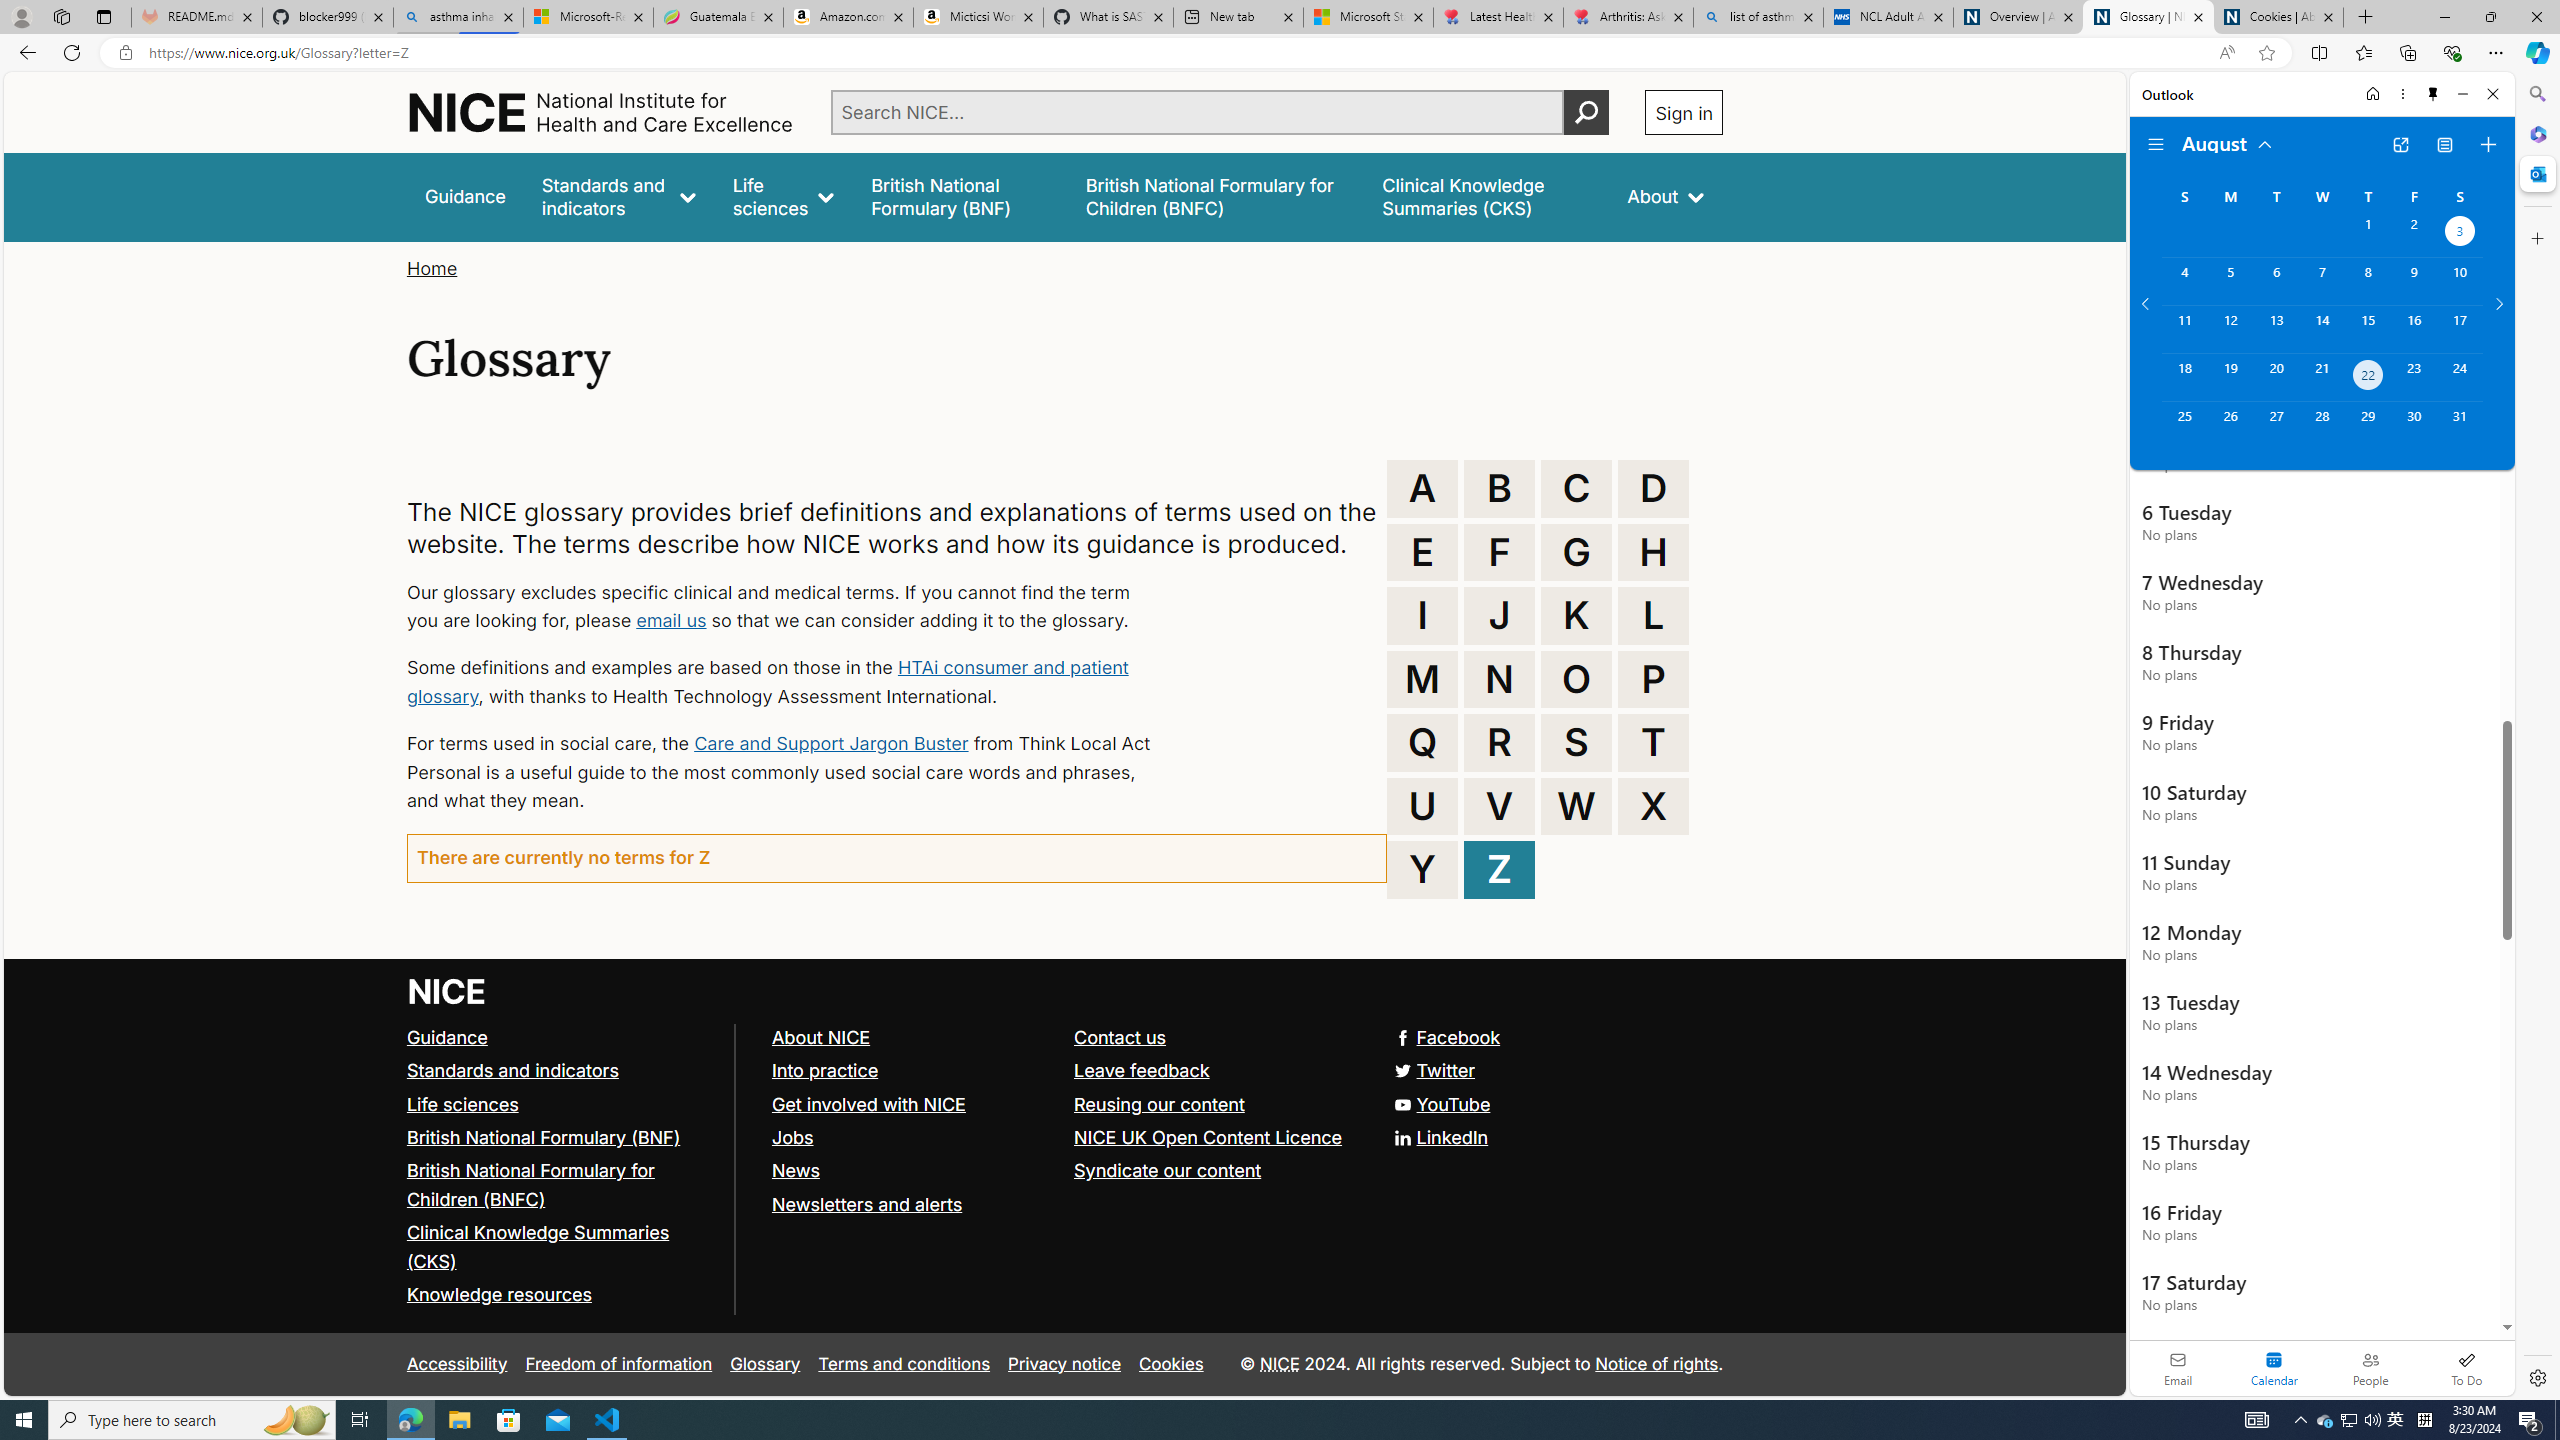  What do you see at coordinates (2414, 328) in the screenshot?
I see `Friday, August 16, 2024. ` at bounding box center [2414, 328].